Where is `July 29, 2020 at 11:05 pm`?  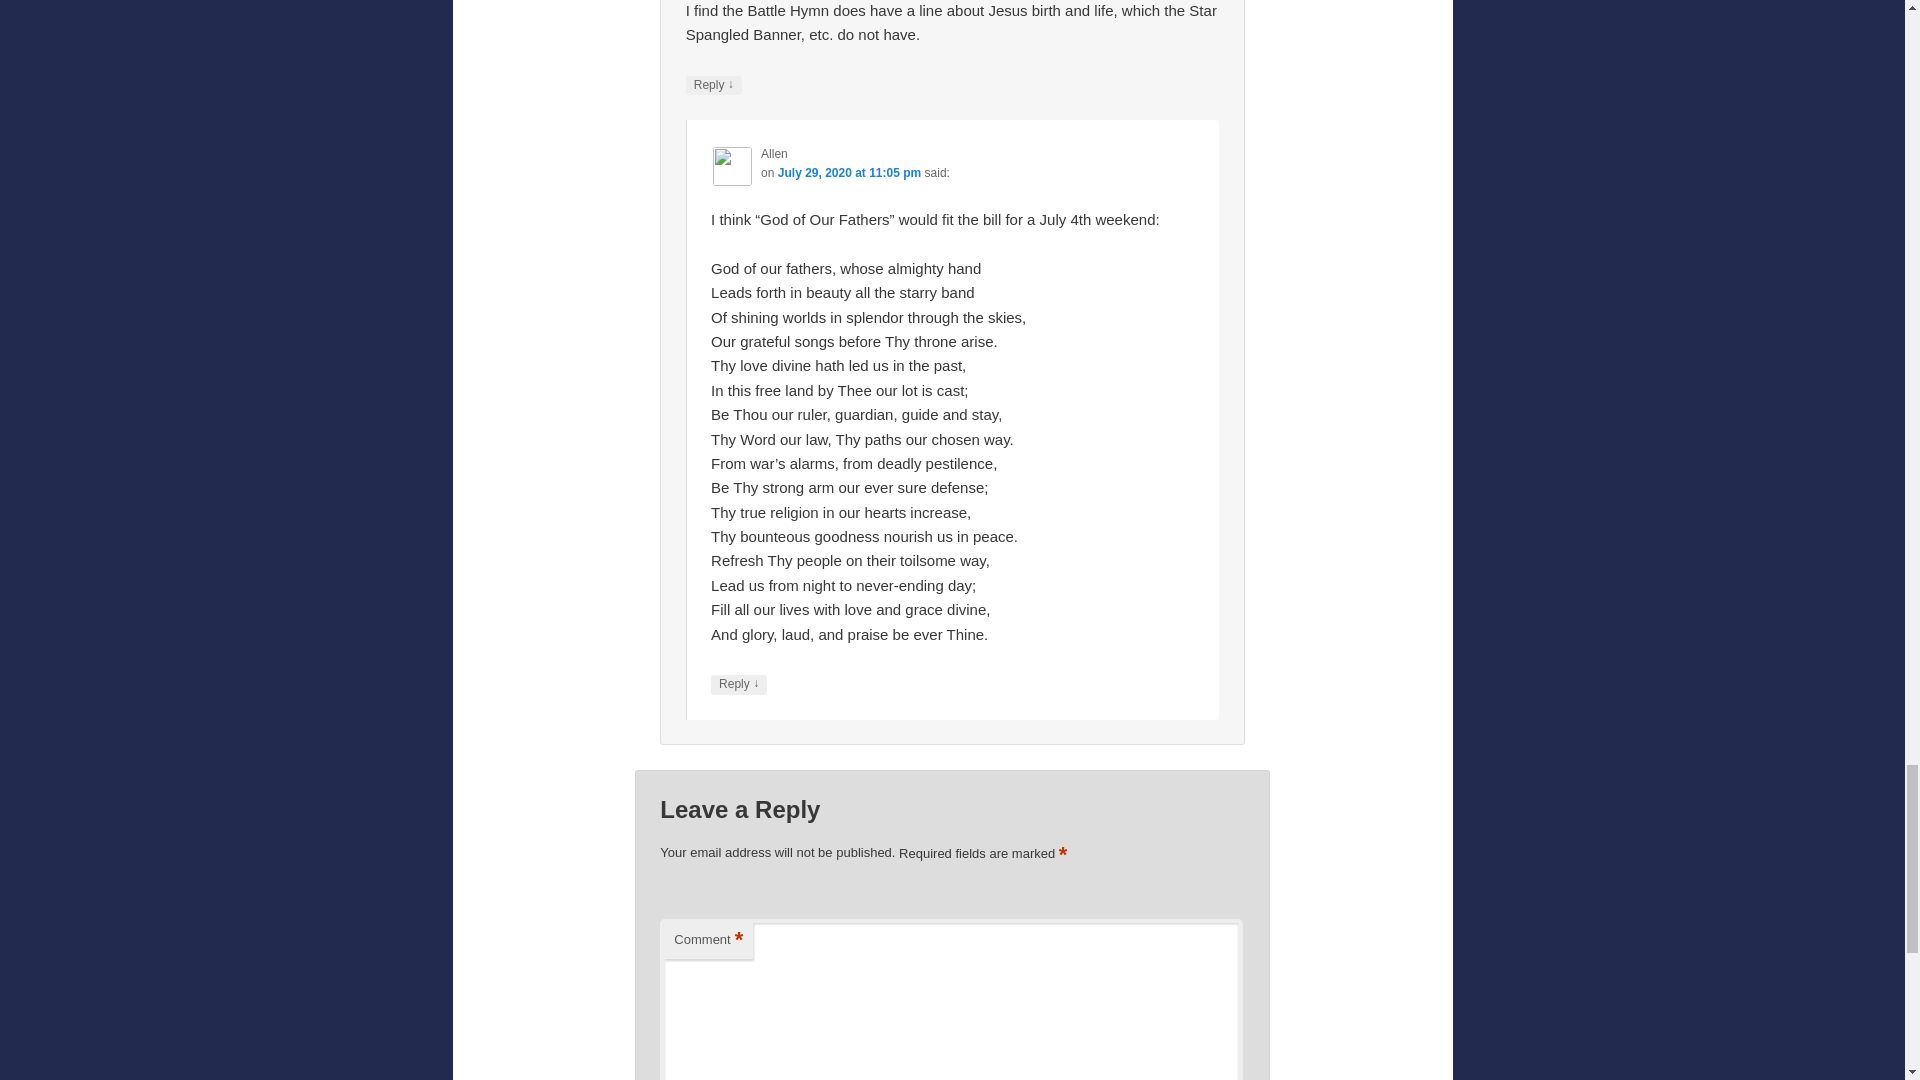
July 29, 2020 at 11:05 pm is located at coordinates (849, 173).